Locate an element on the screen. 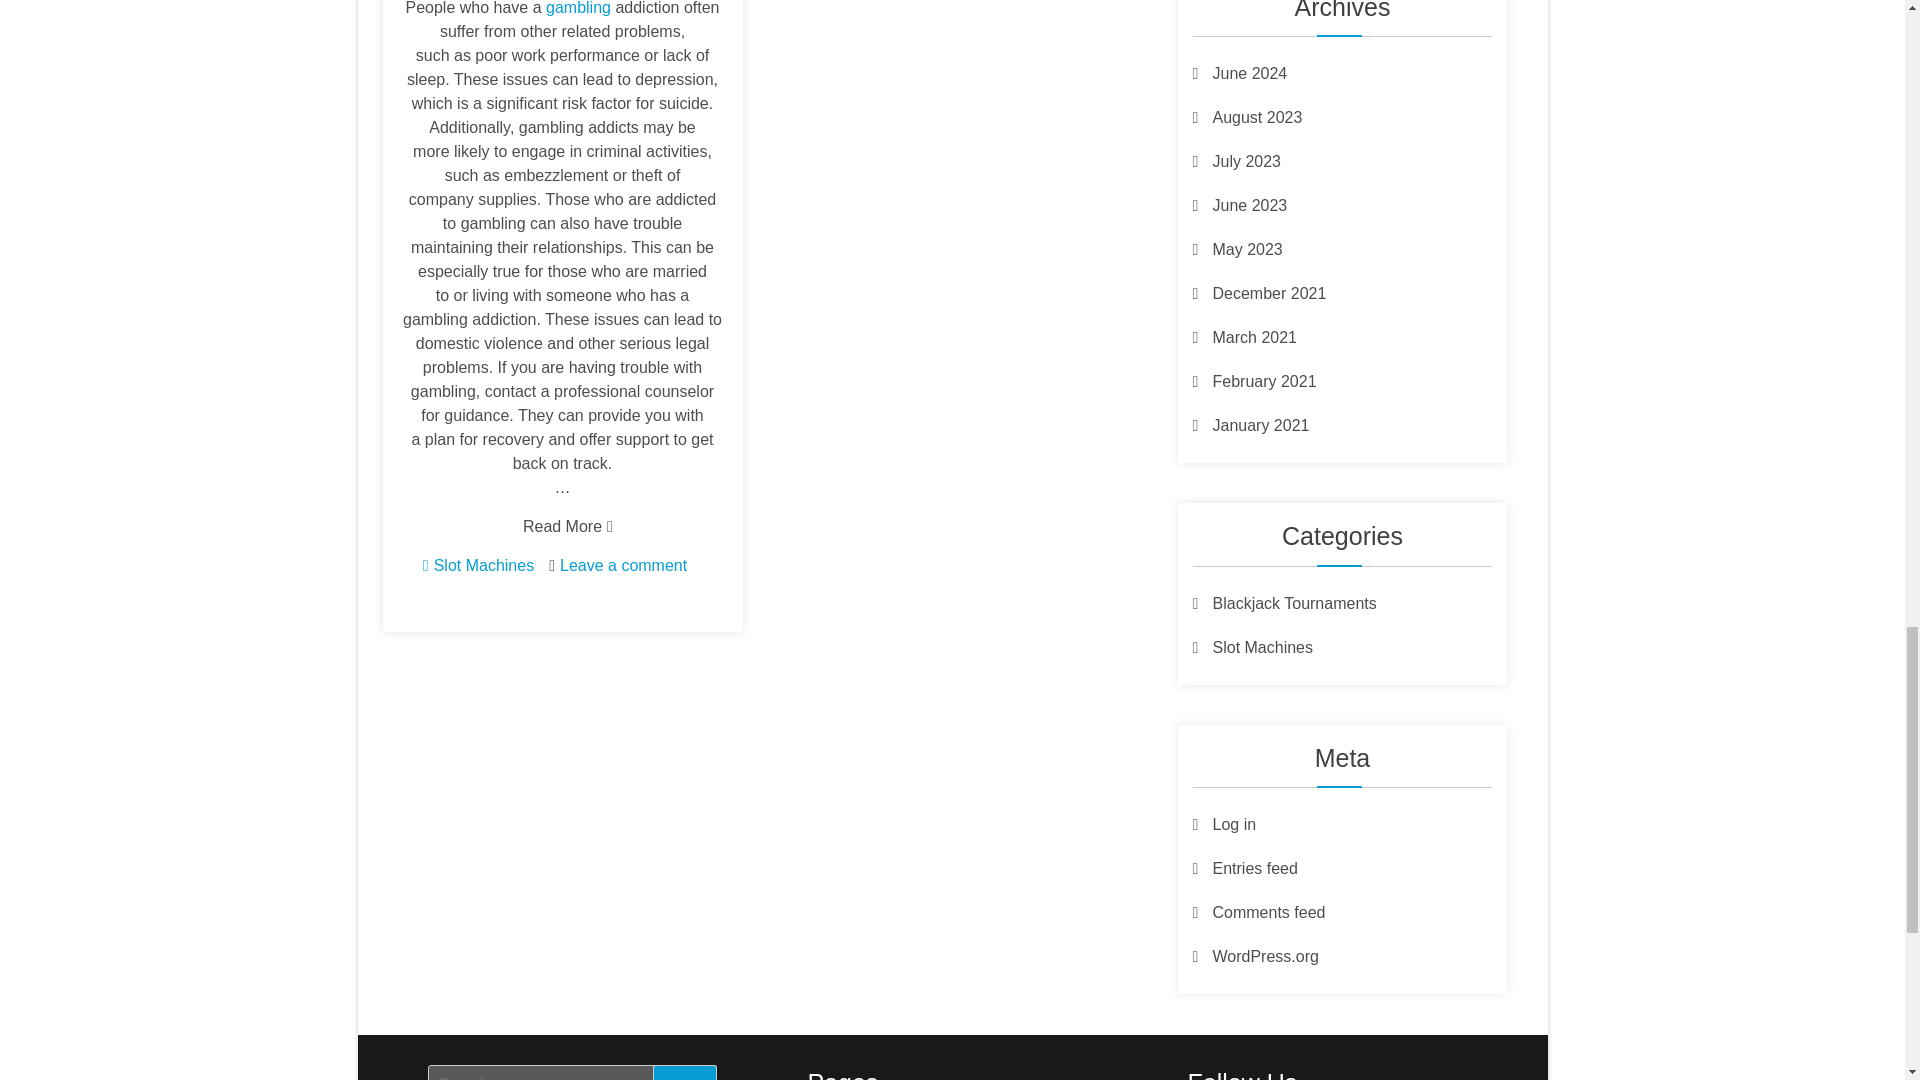 The width and height of the screenshot is (1920, 1080). January 2021 is located at coordinates (1250, 425).